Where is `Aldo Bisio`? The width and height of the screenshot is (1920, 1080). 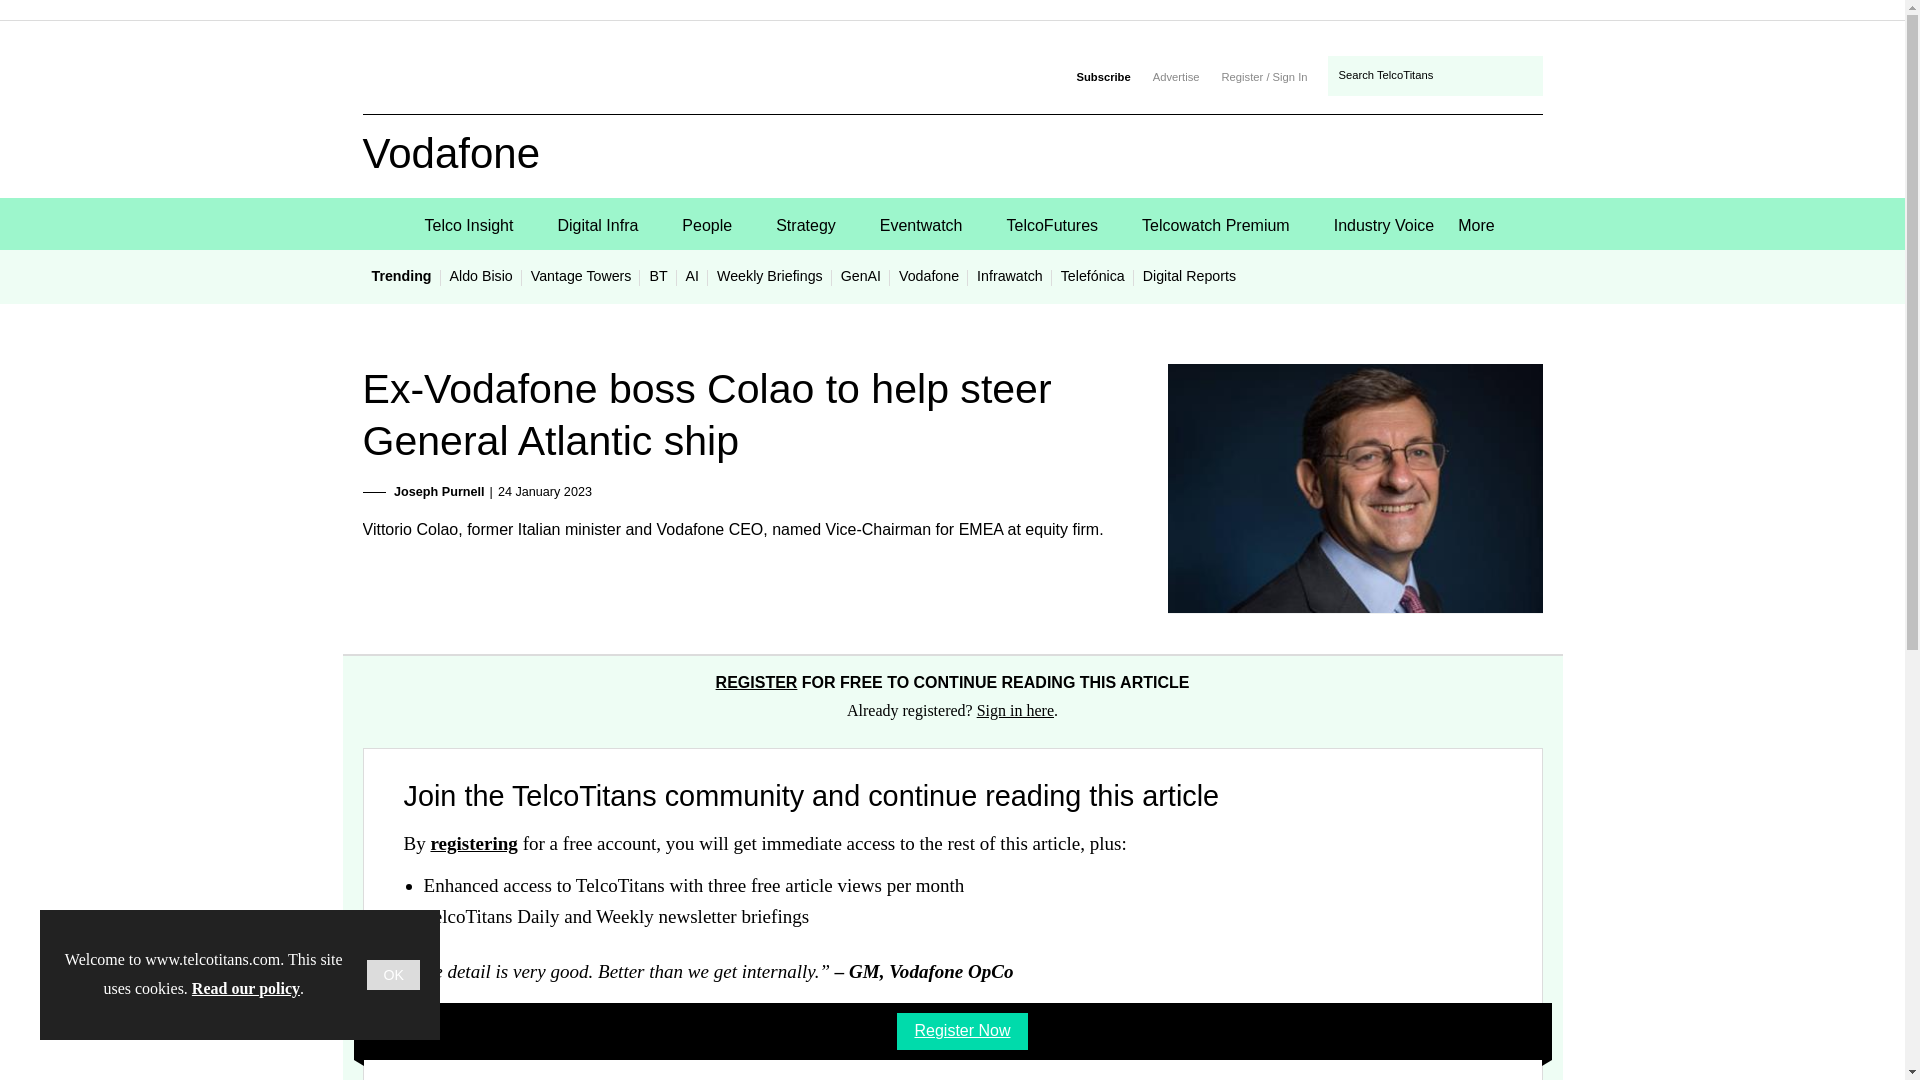 Aldo Bisio is located at coordinates (482, 276).